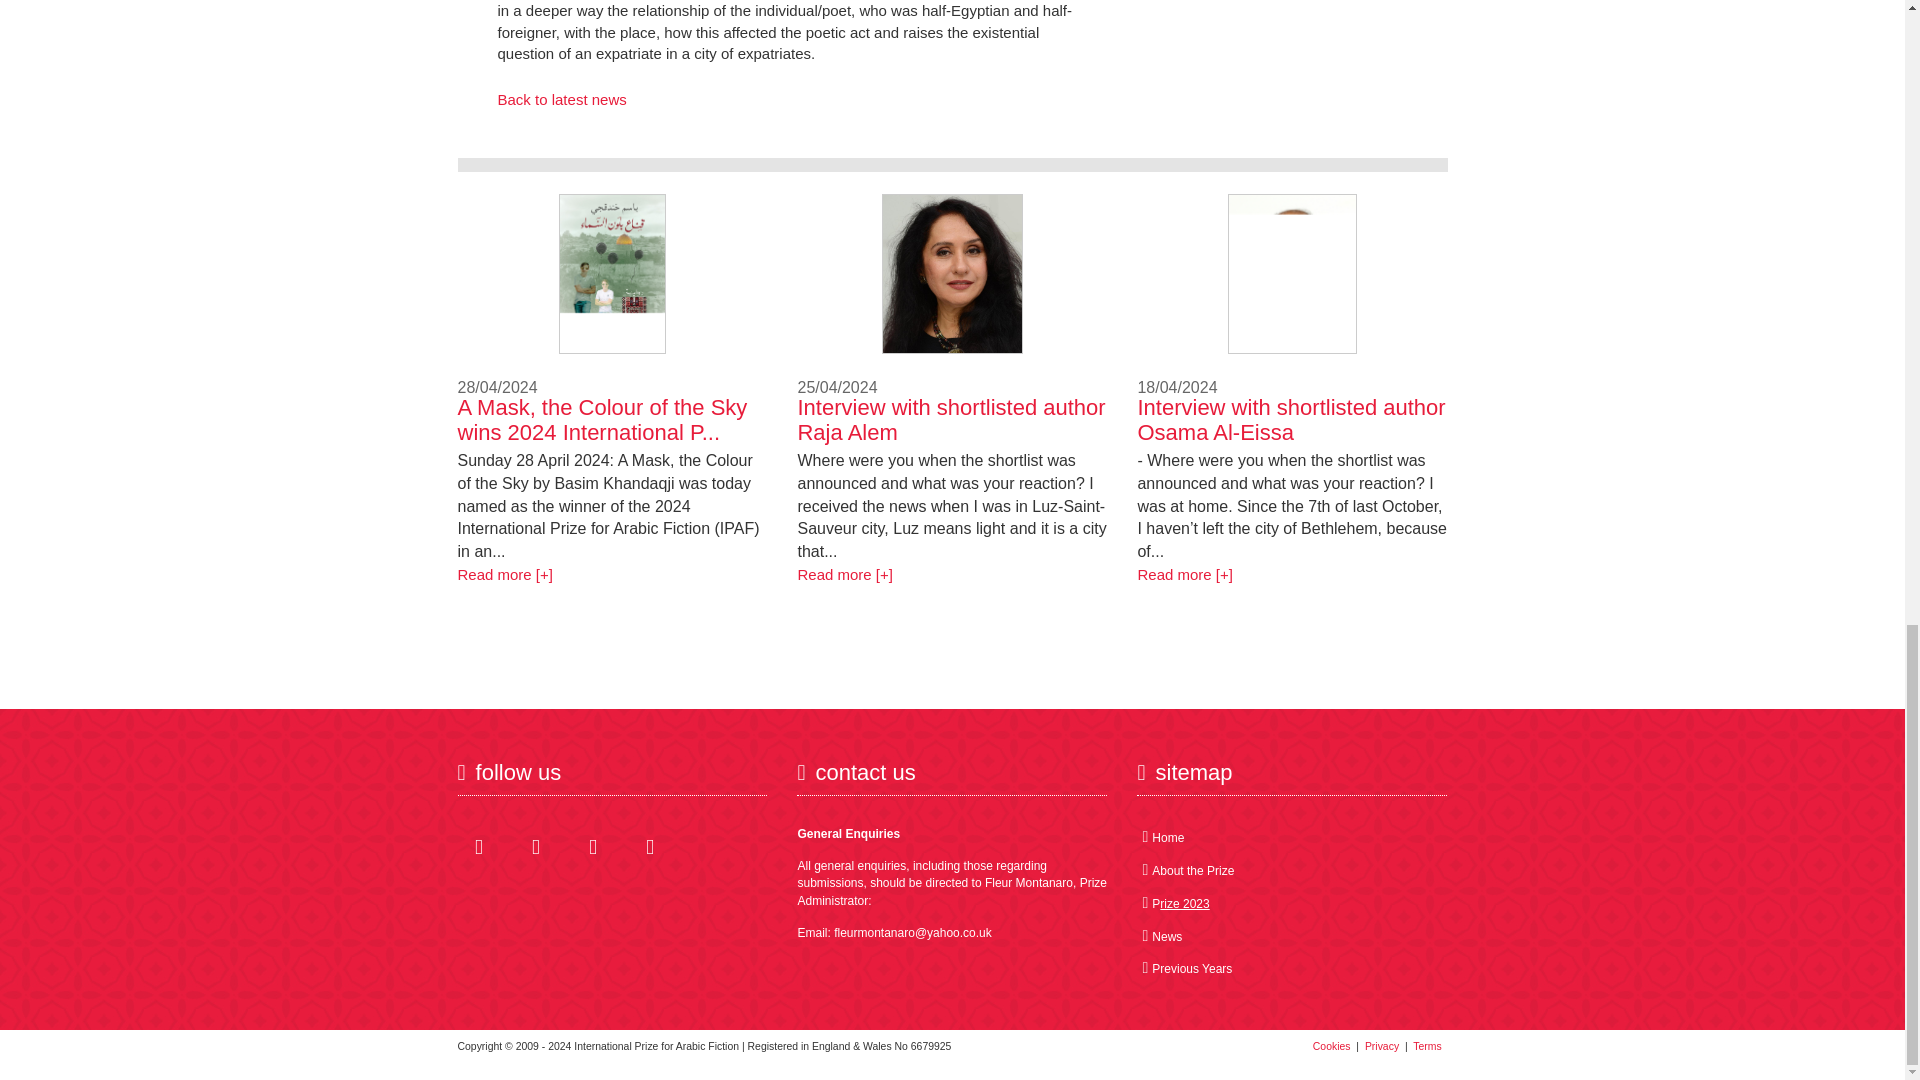 The height and width of the screenshot is (1080, 1920). I want to click on Interview with shortlisted author Osama Al-Eissa, so click(1184, 574).